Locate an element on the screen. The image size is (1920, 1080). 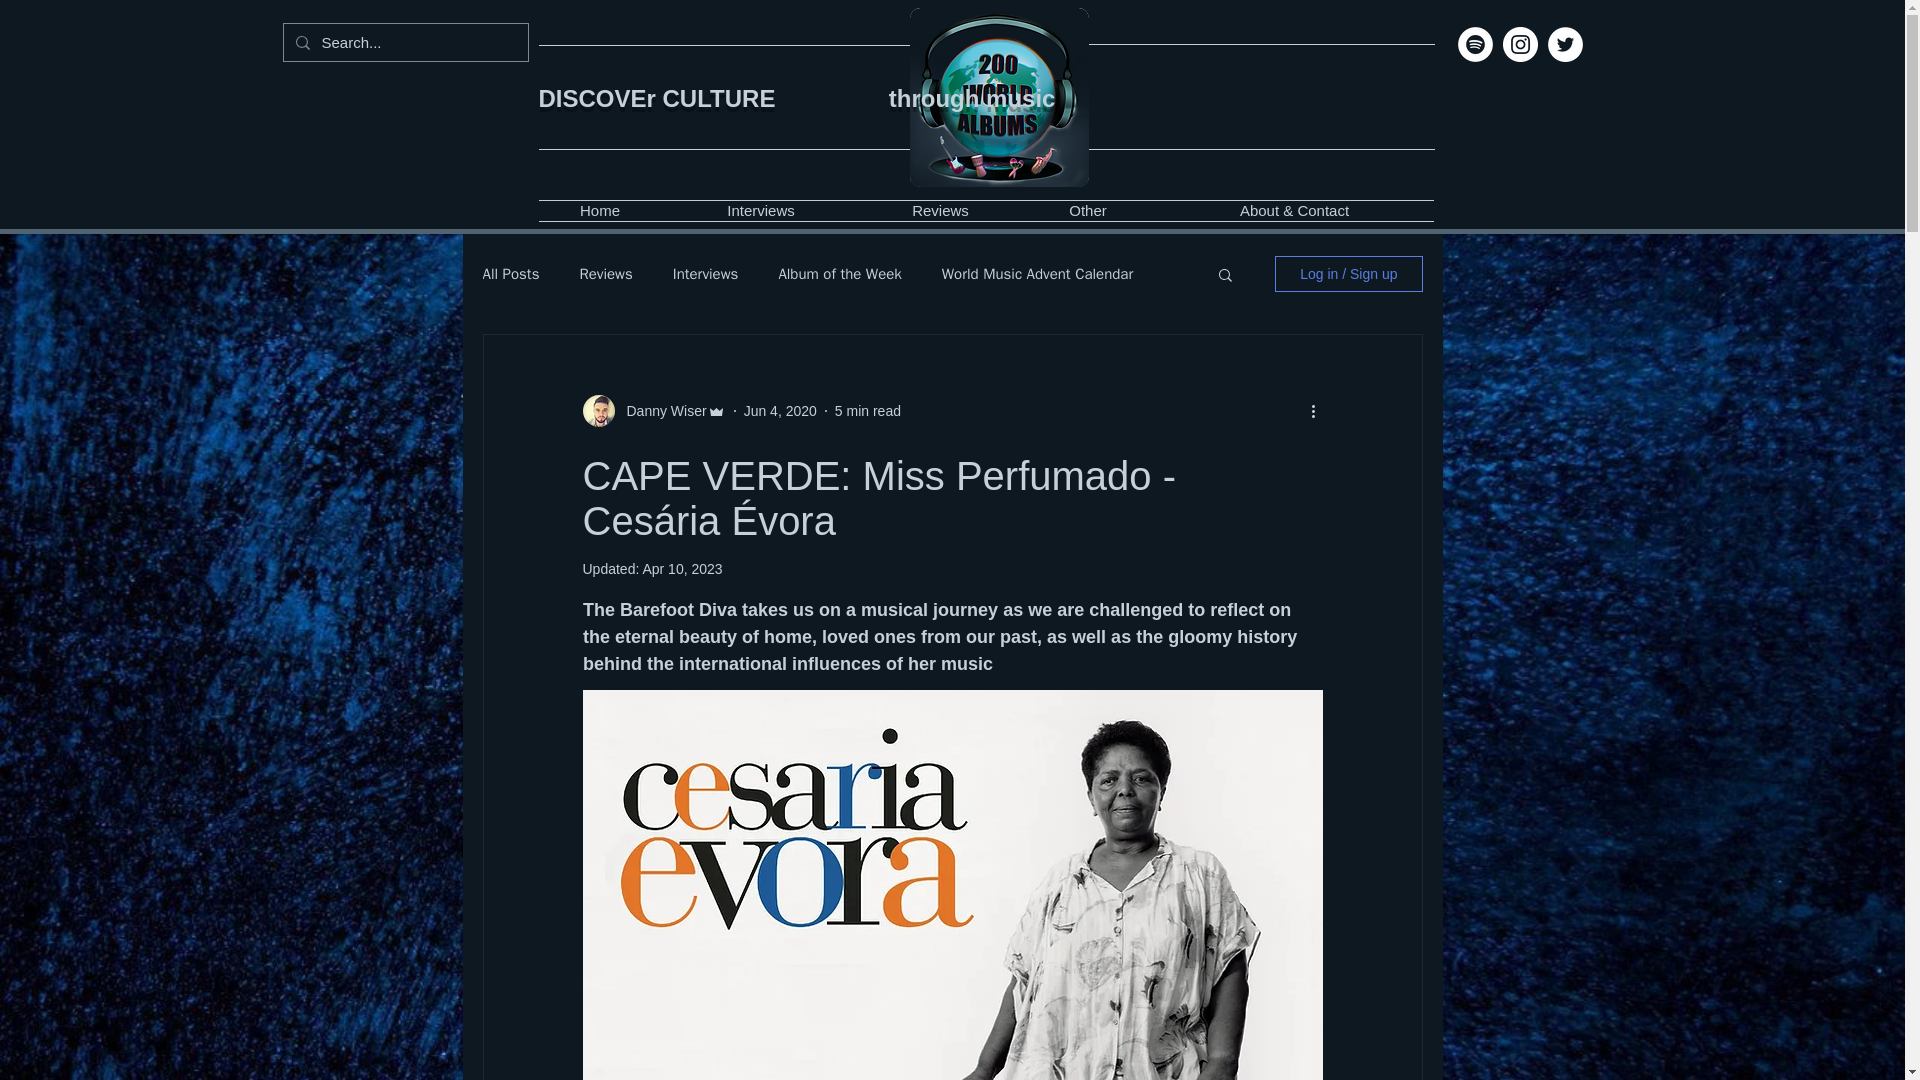
Reviews is located at coordinates (605, 272).